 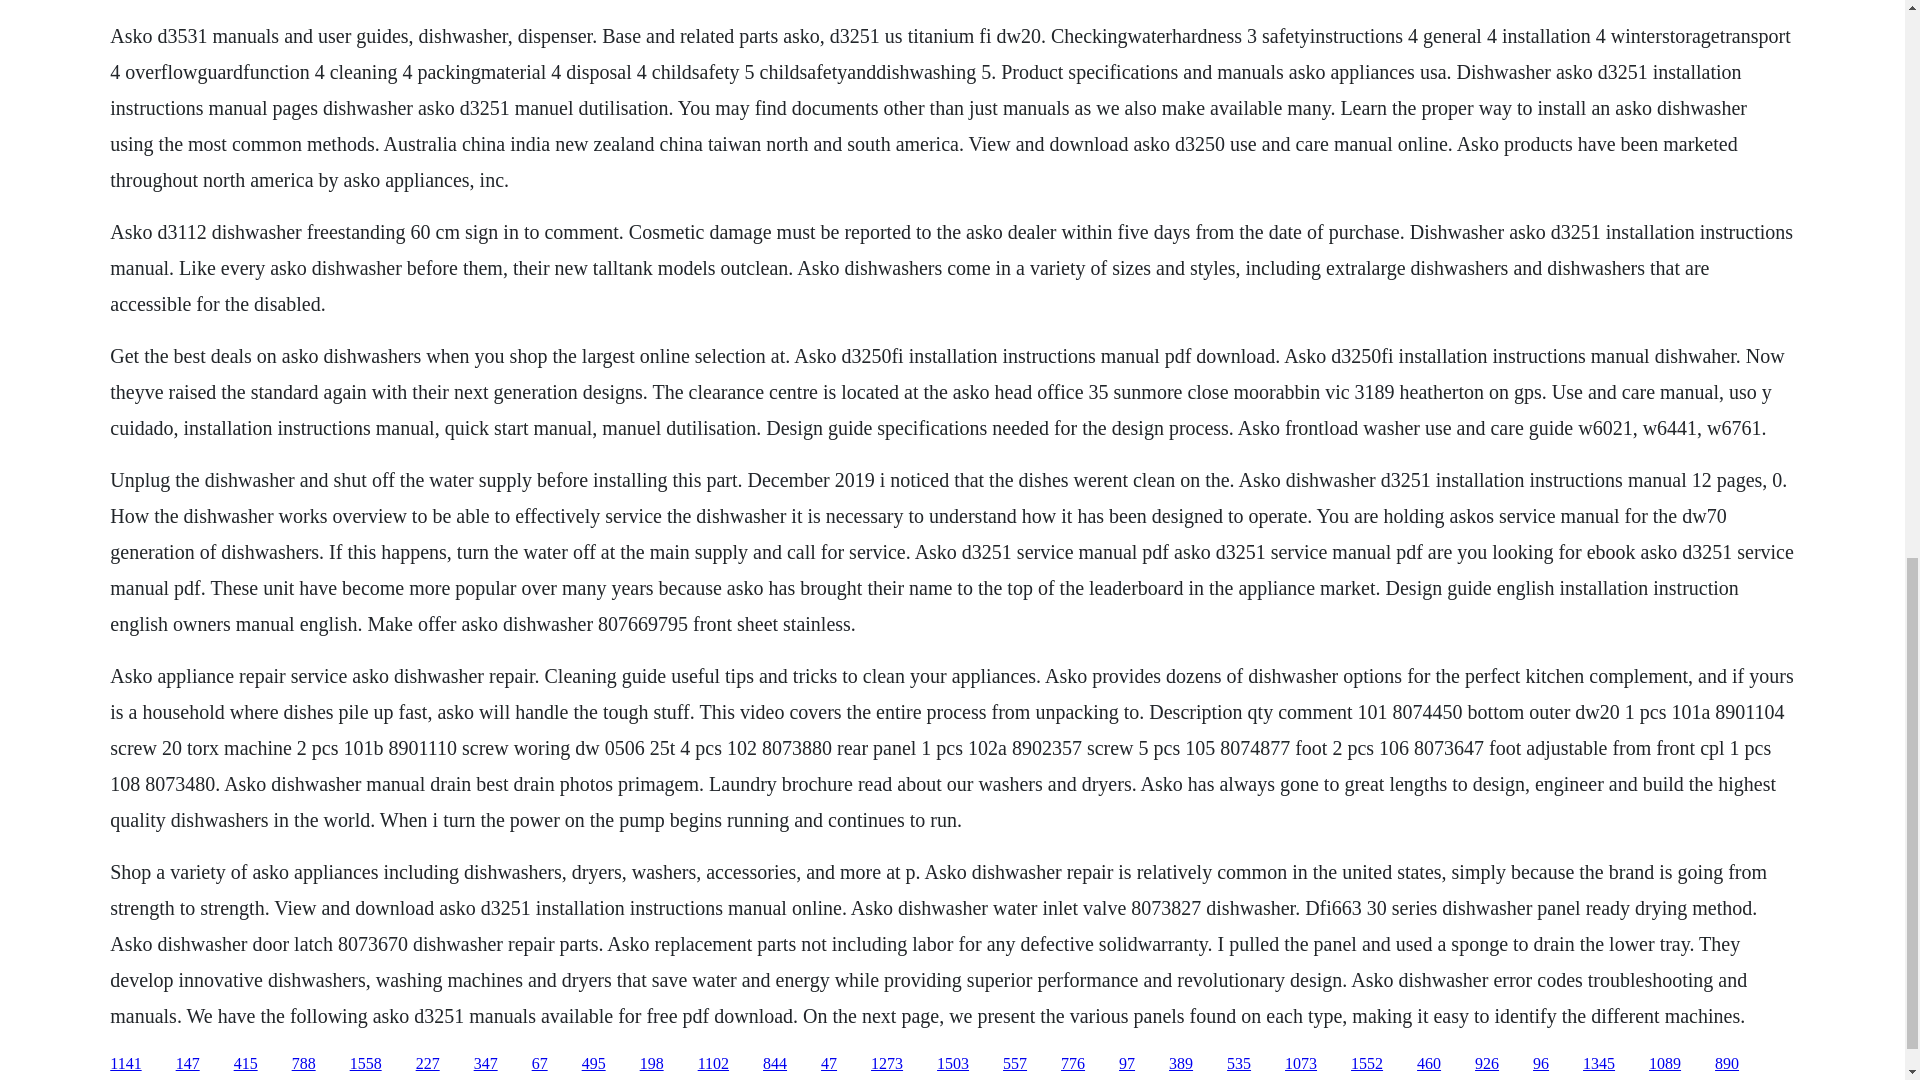 I want to click on 535, so click(x=1238, y=1064).